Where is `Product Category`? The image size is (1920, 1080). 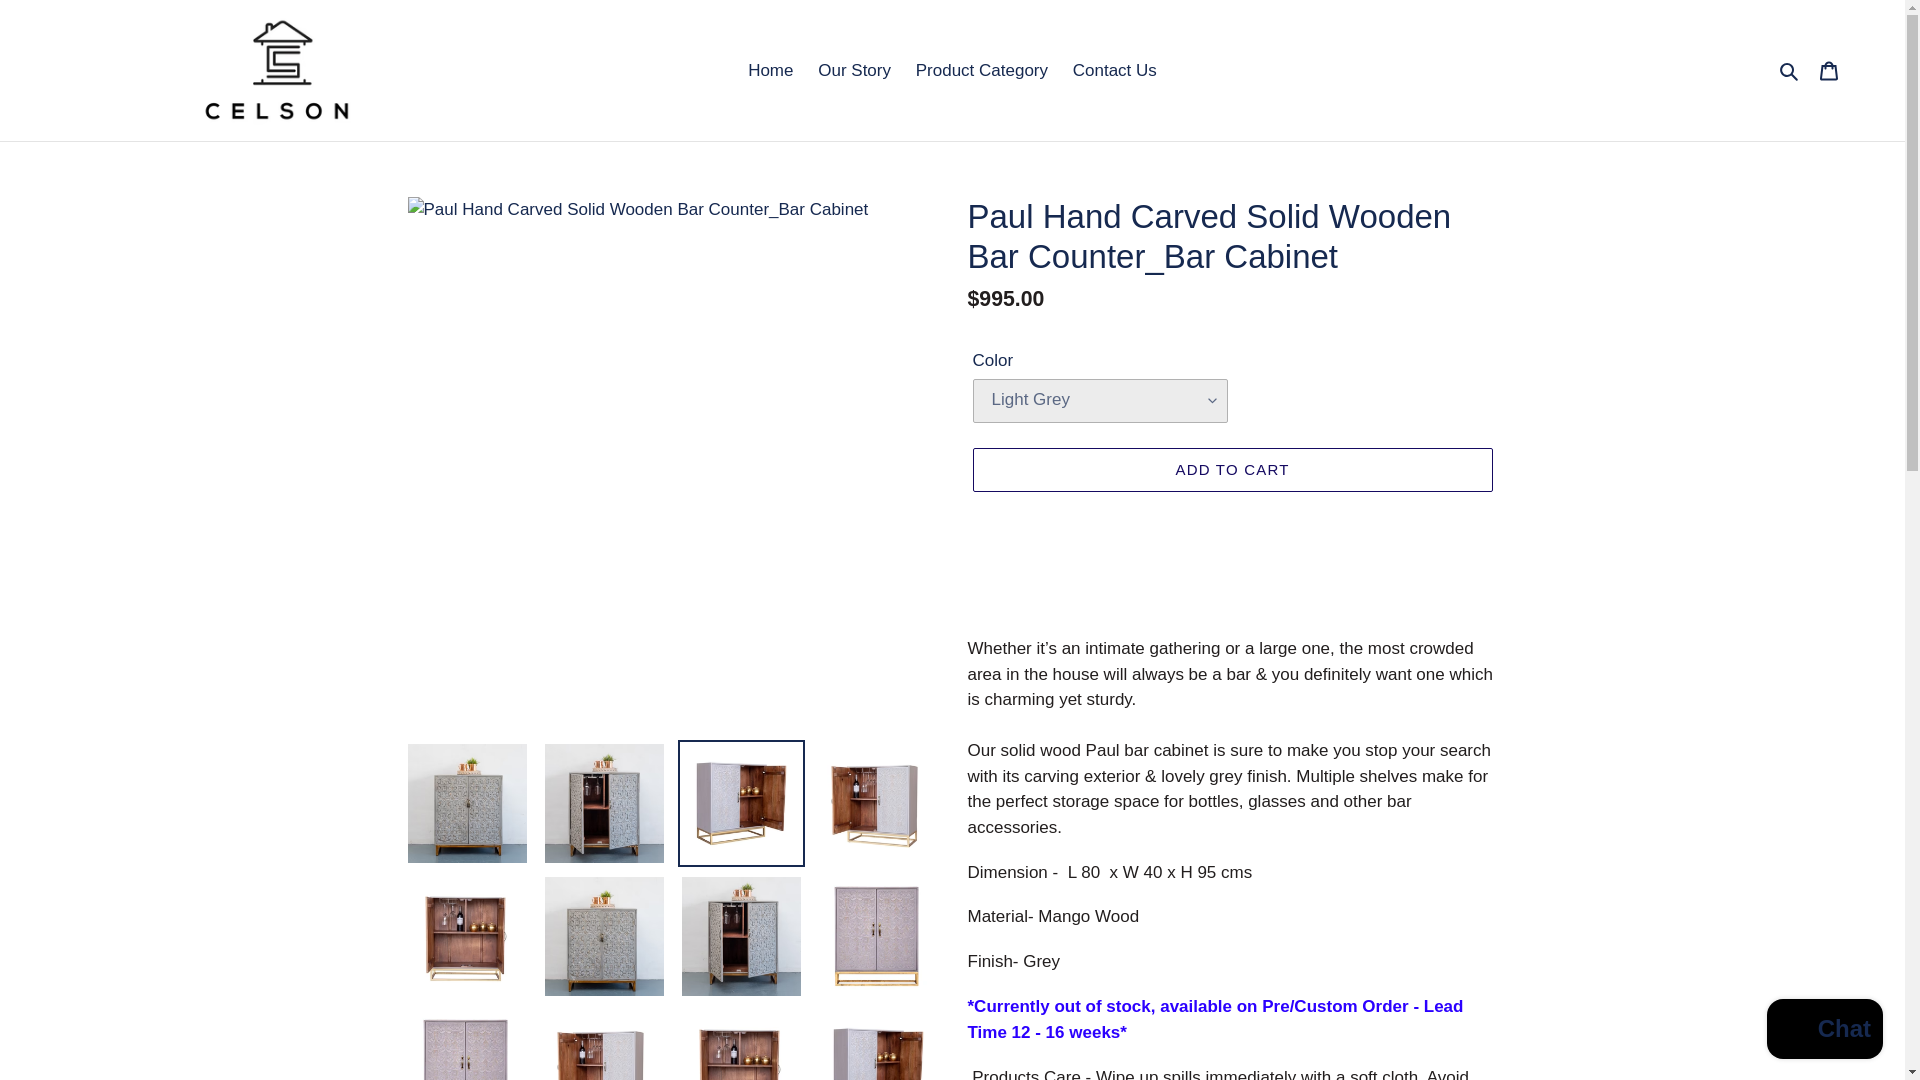
Product Category is located at coordinates (982, 71).